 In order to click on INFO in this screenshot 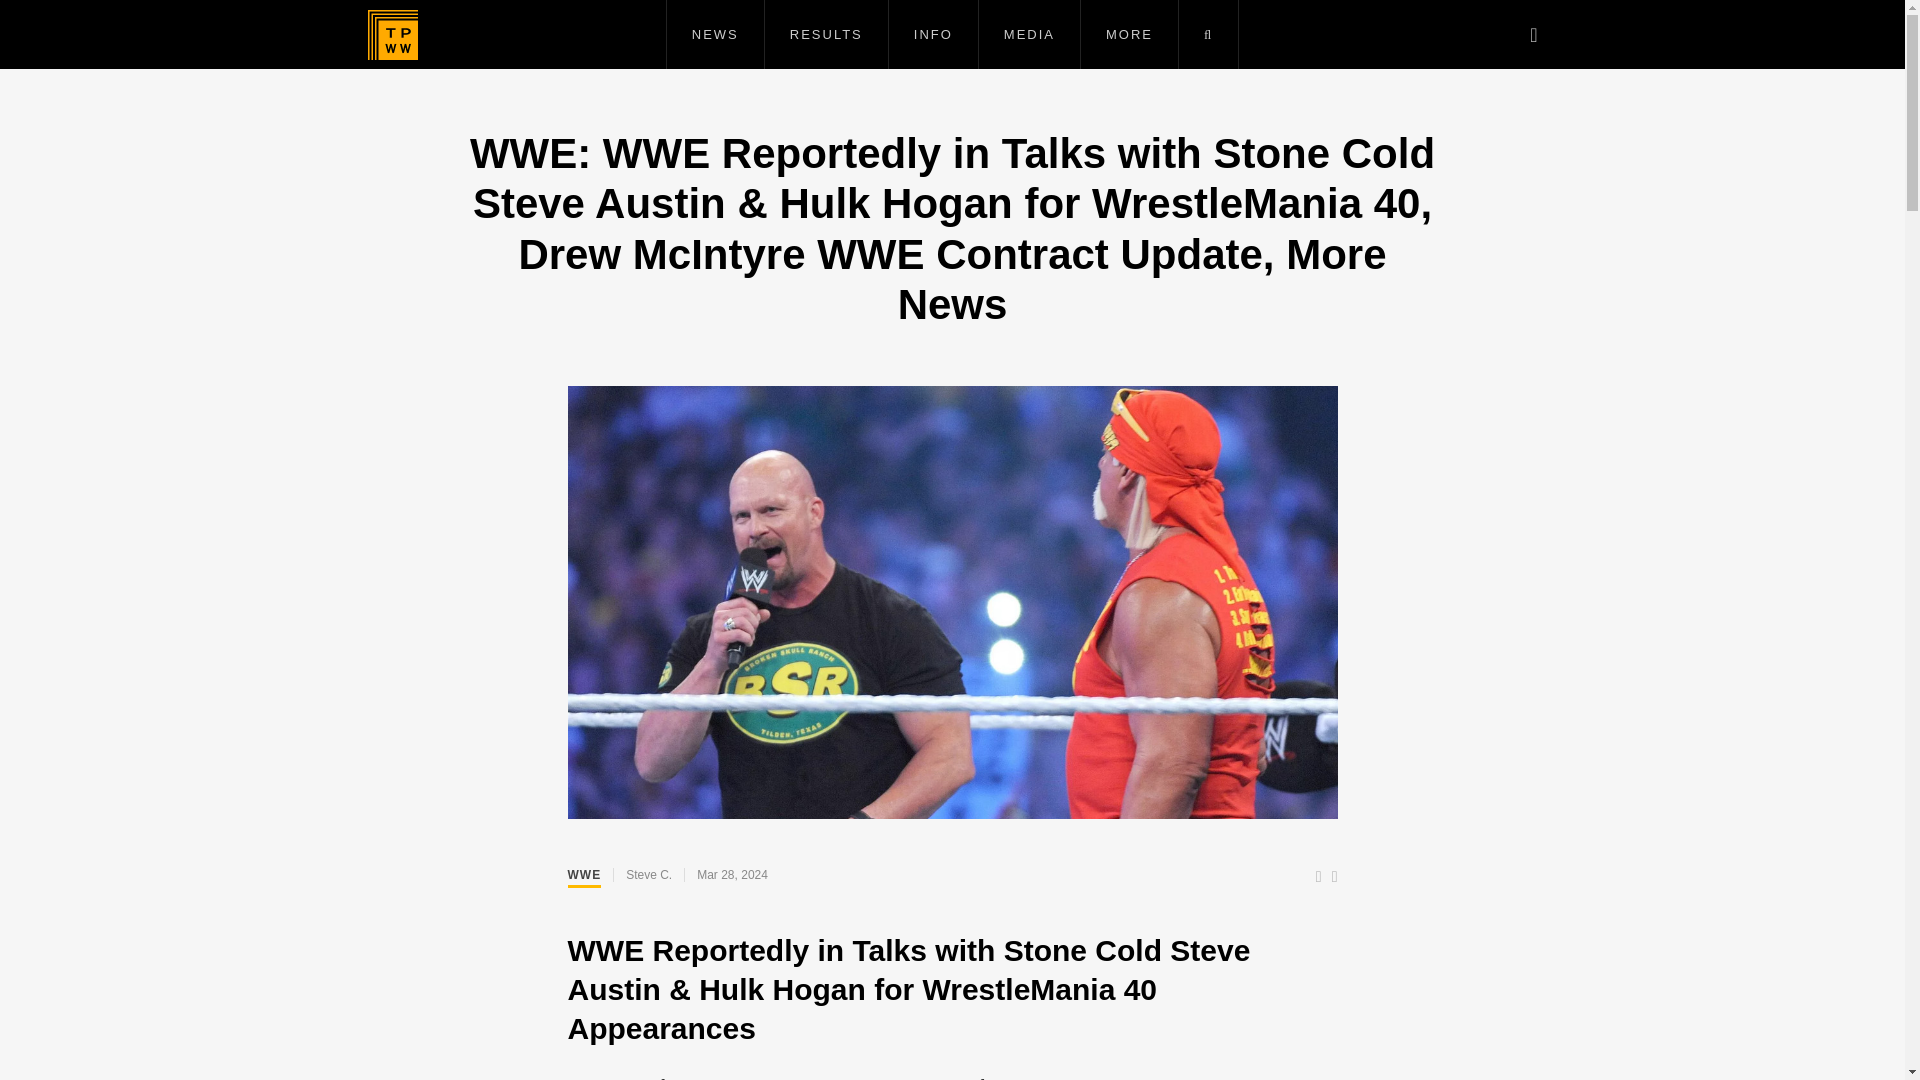, I will do `click(932, 34)`.